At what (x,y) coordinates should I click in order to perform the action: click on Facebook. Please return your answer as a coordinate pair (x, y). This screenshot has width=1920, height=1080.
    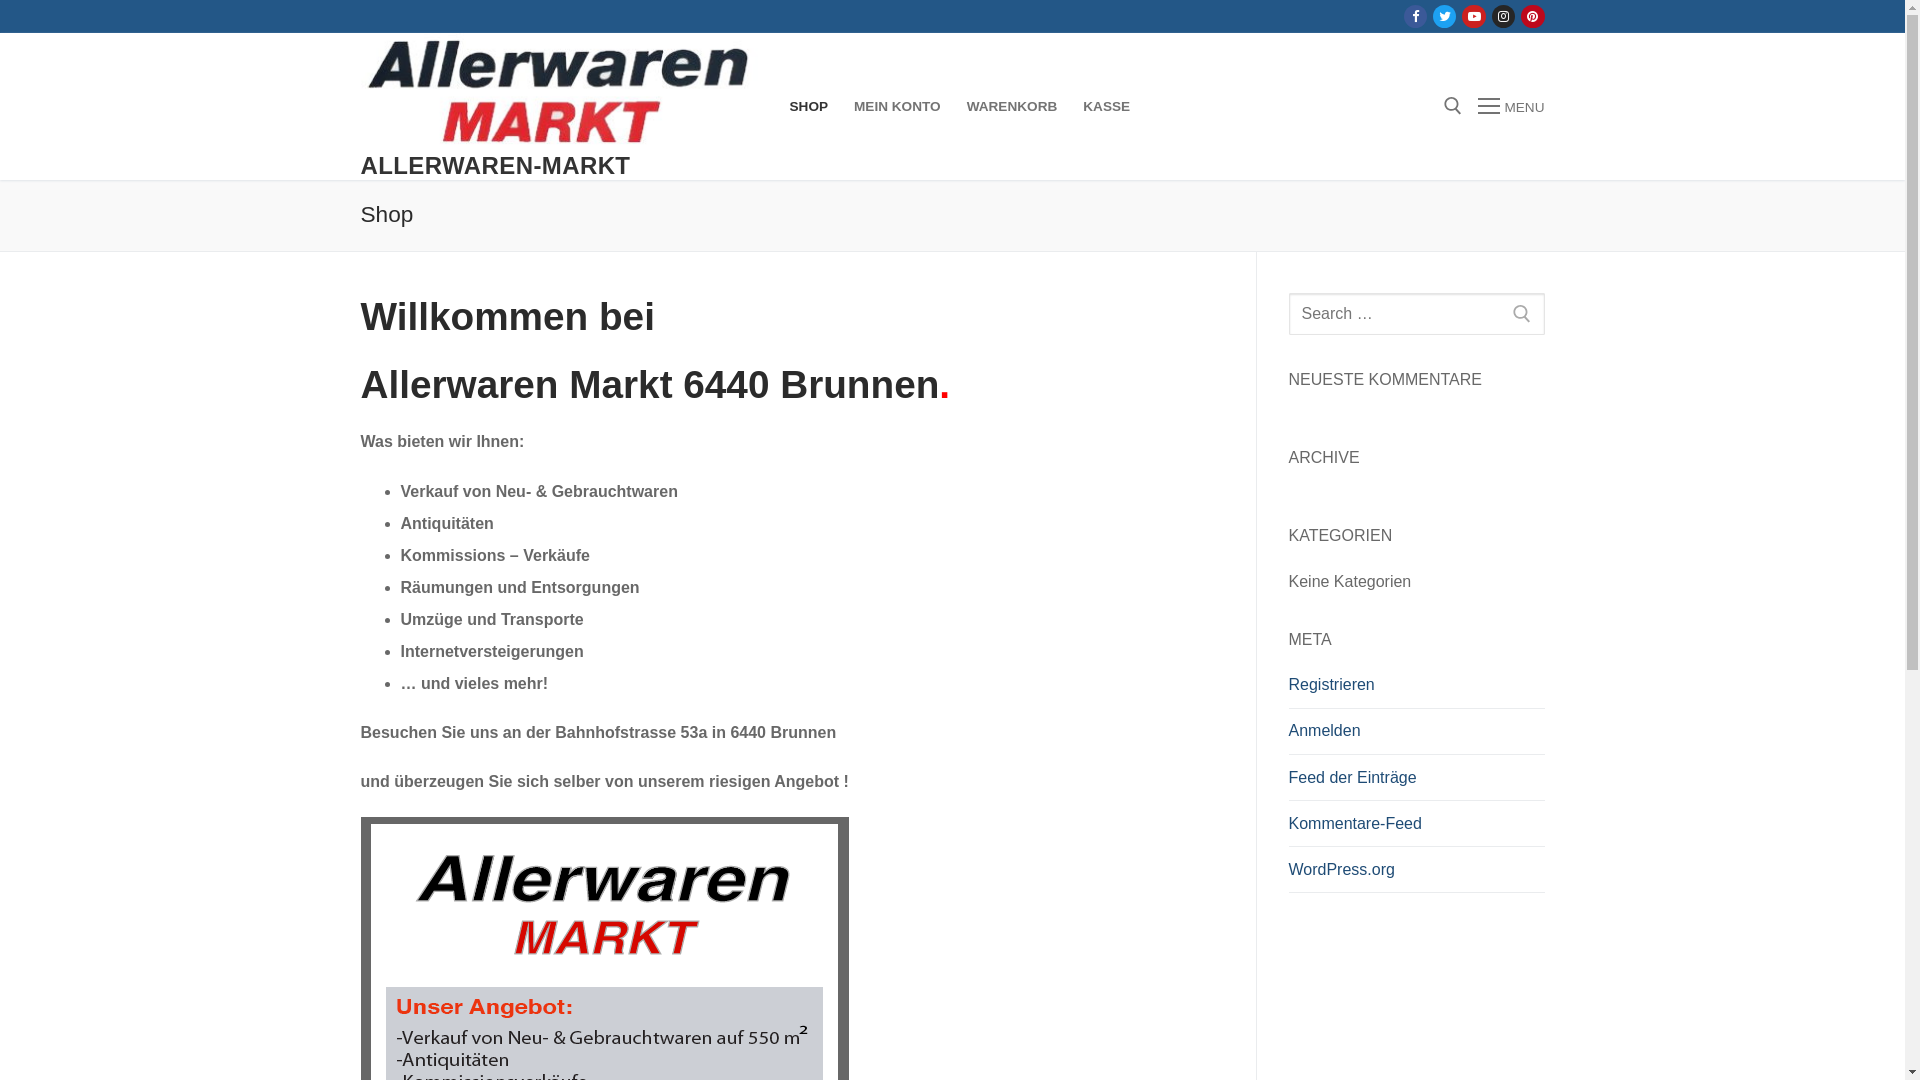
    Looking at the image, I should click on (1416, 16).